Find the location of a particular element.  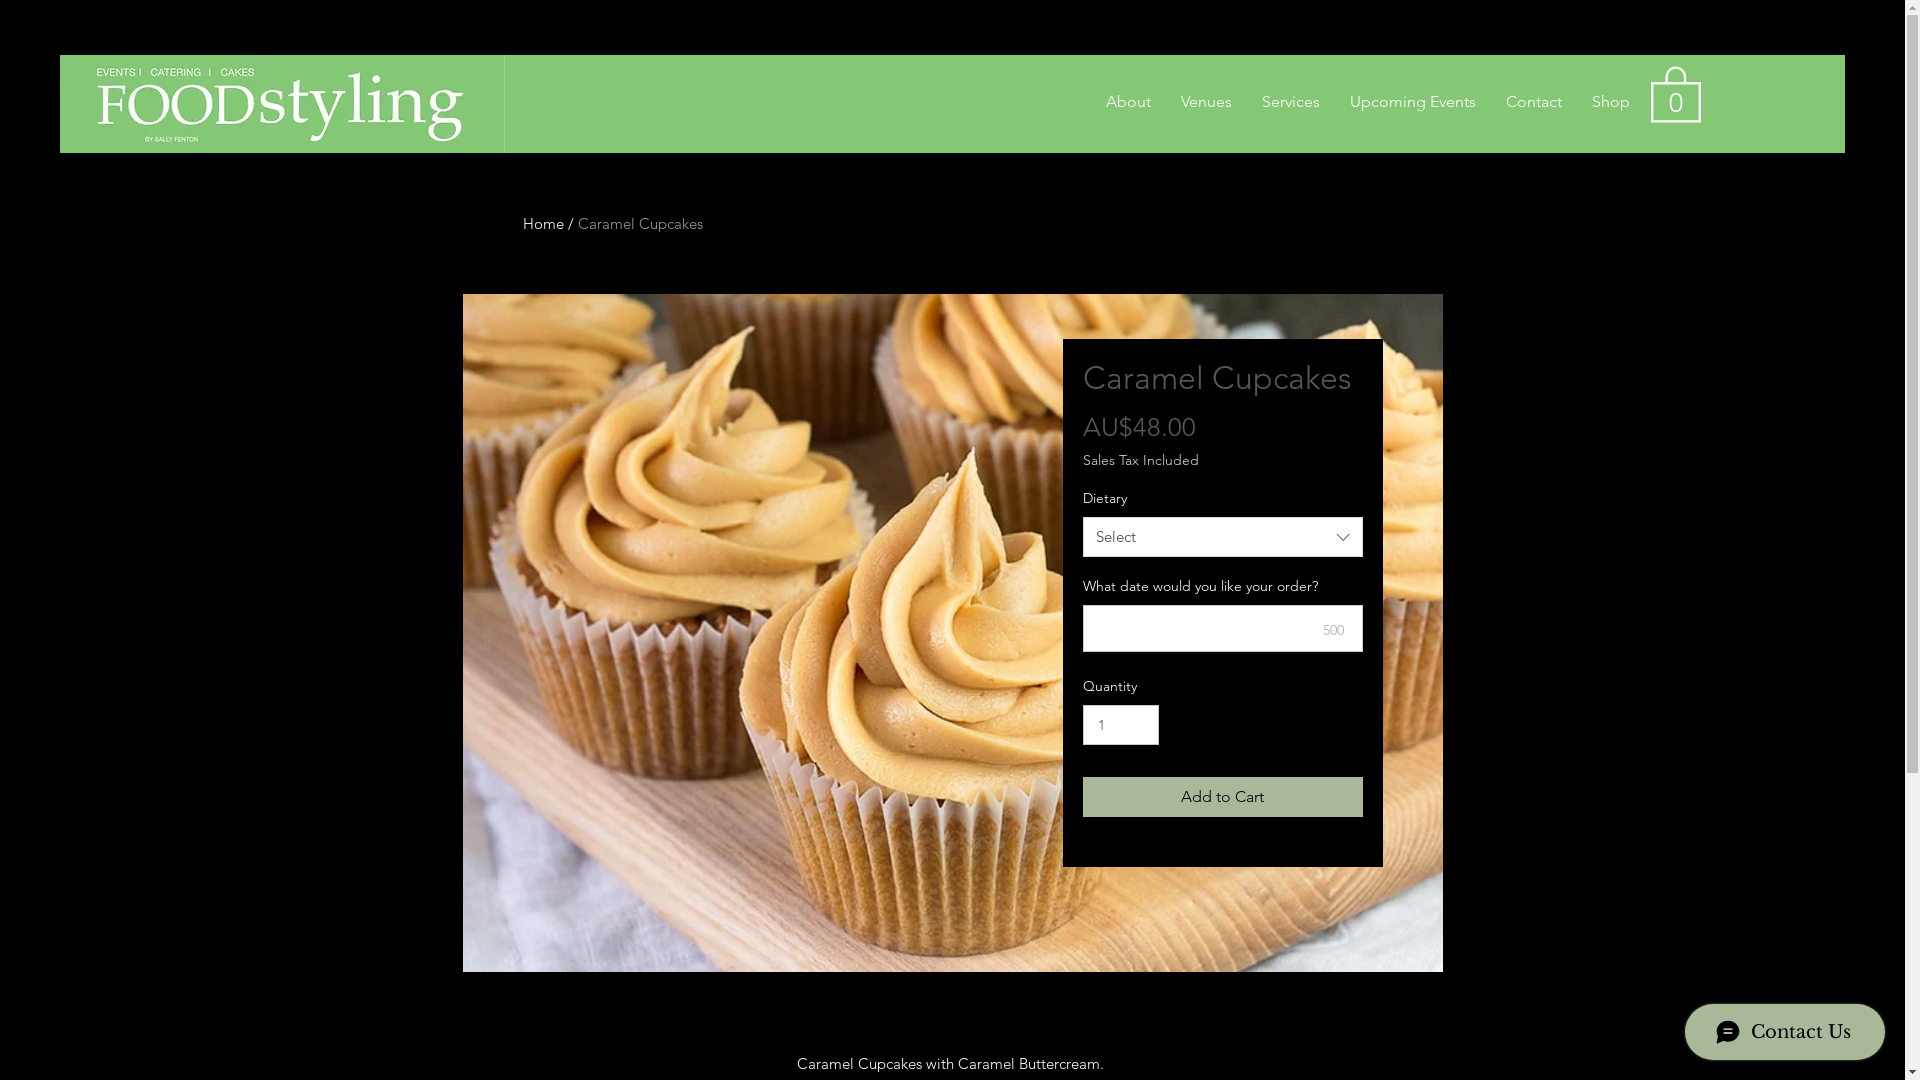

Contact is located at coordinates (1534, 102).